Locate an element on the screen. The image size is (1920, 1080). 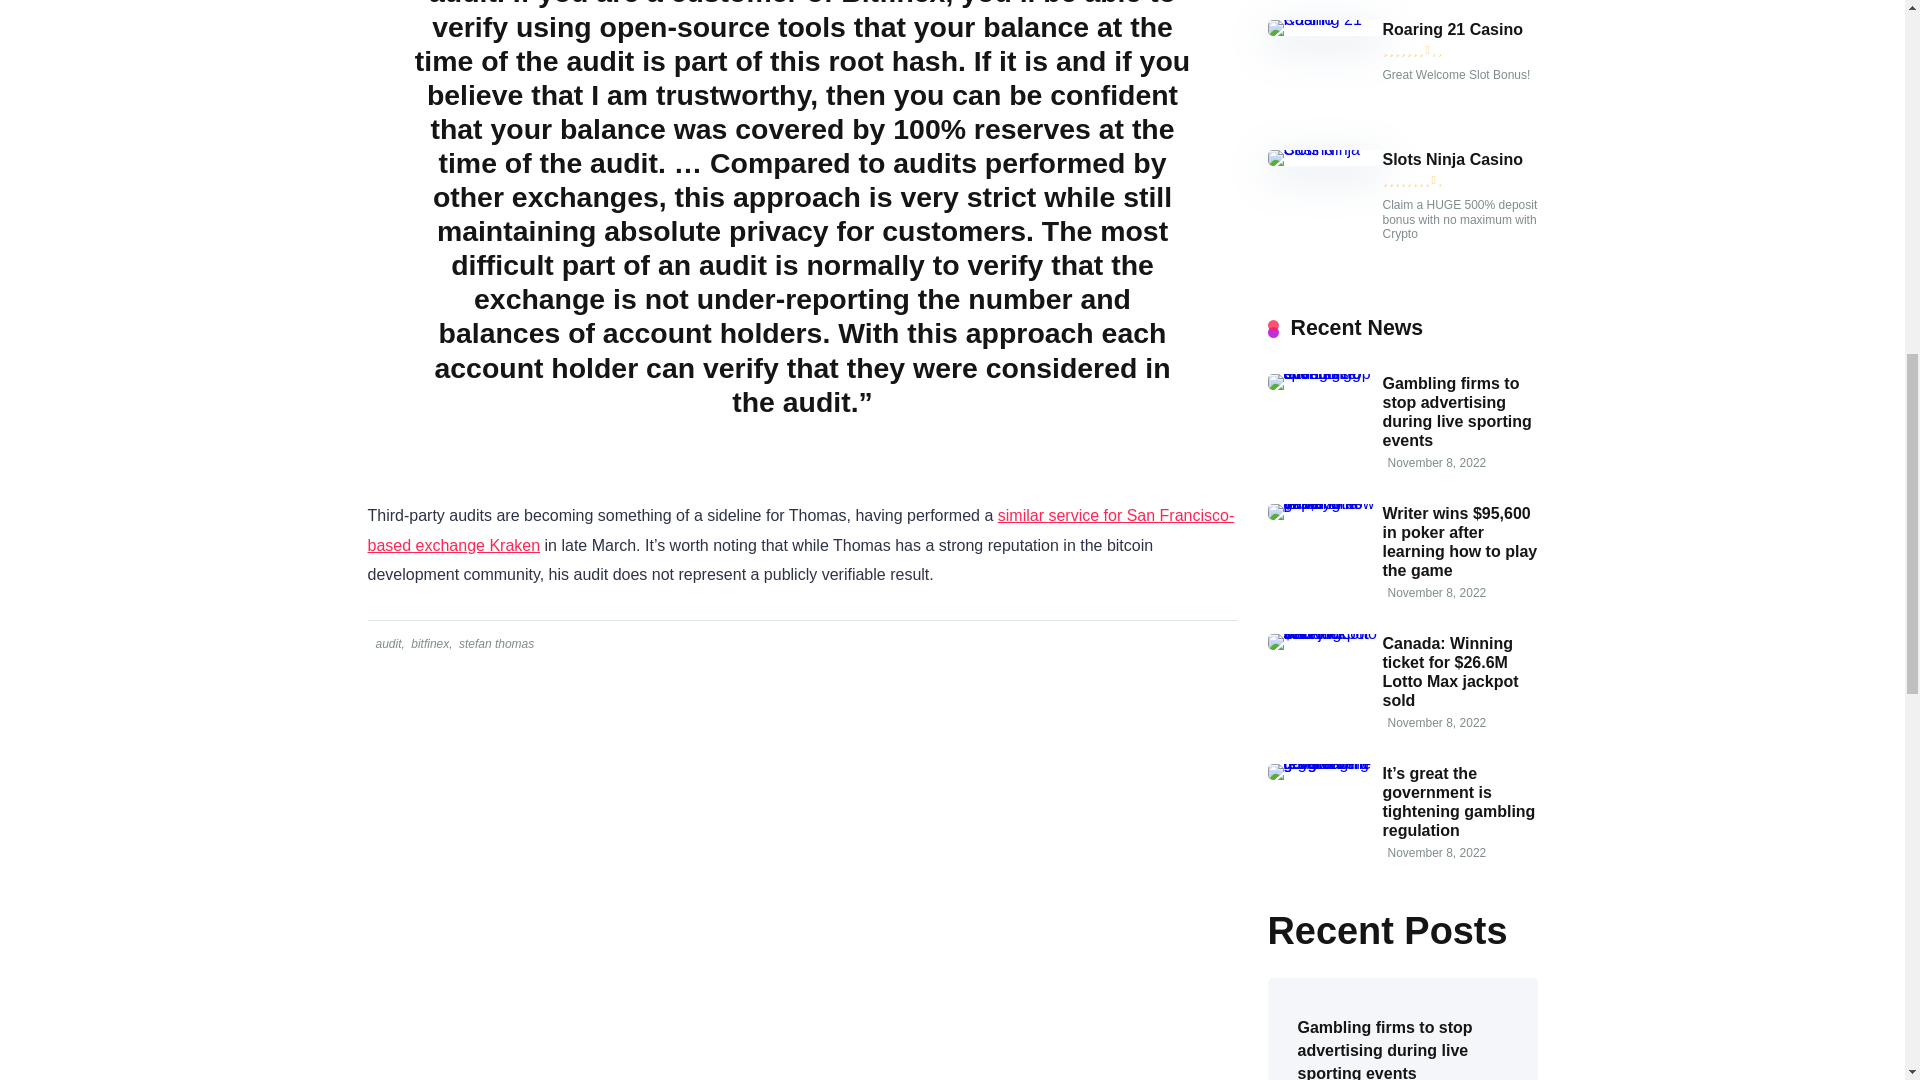
Roaring 21 Casino is located at coordinates (1452, 29).